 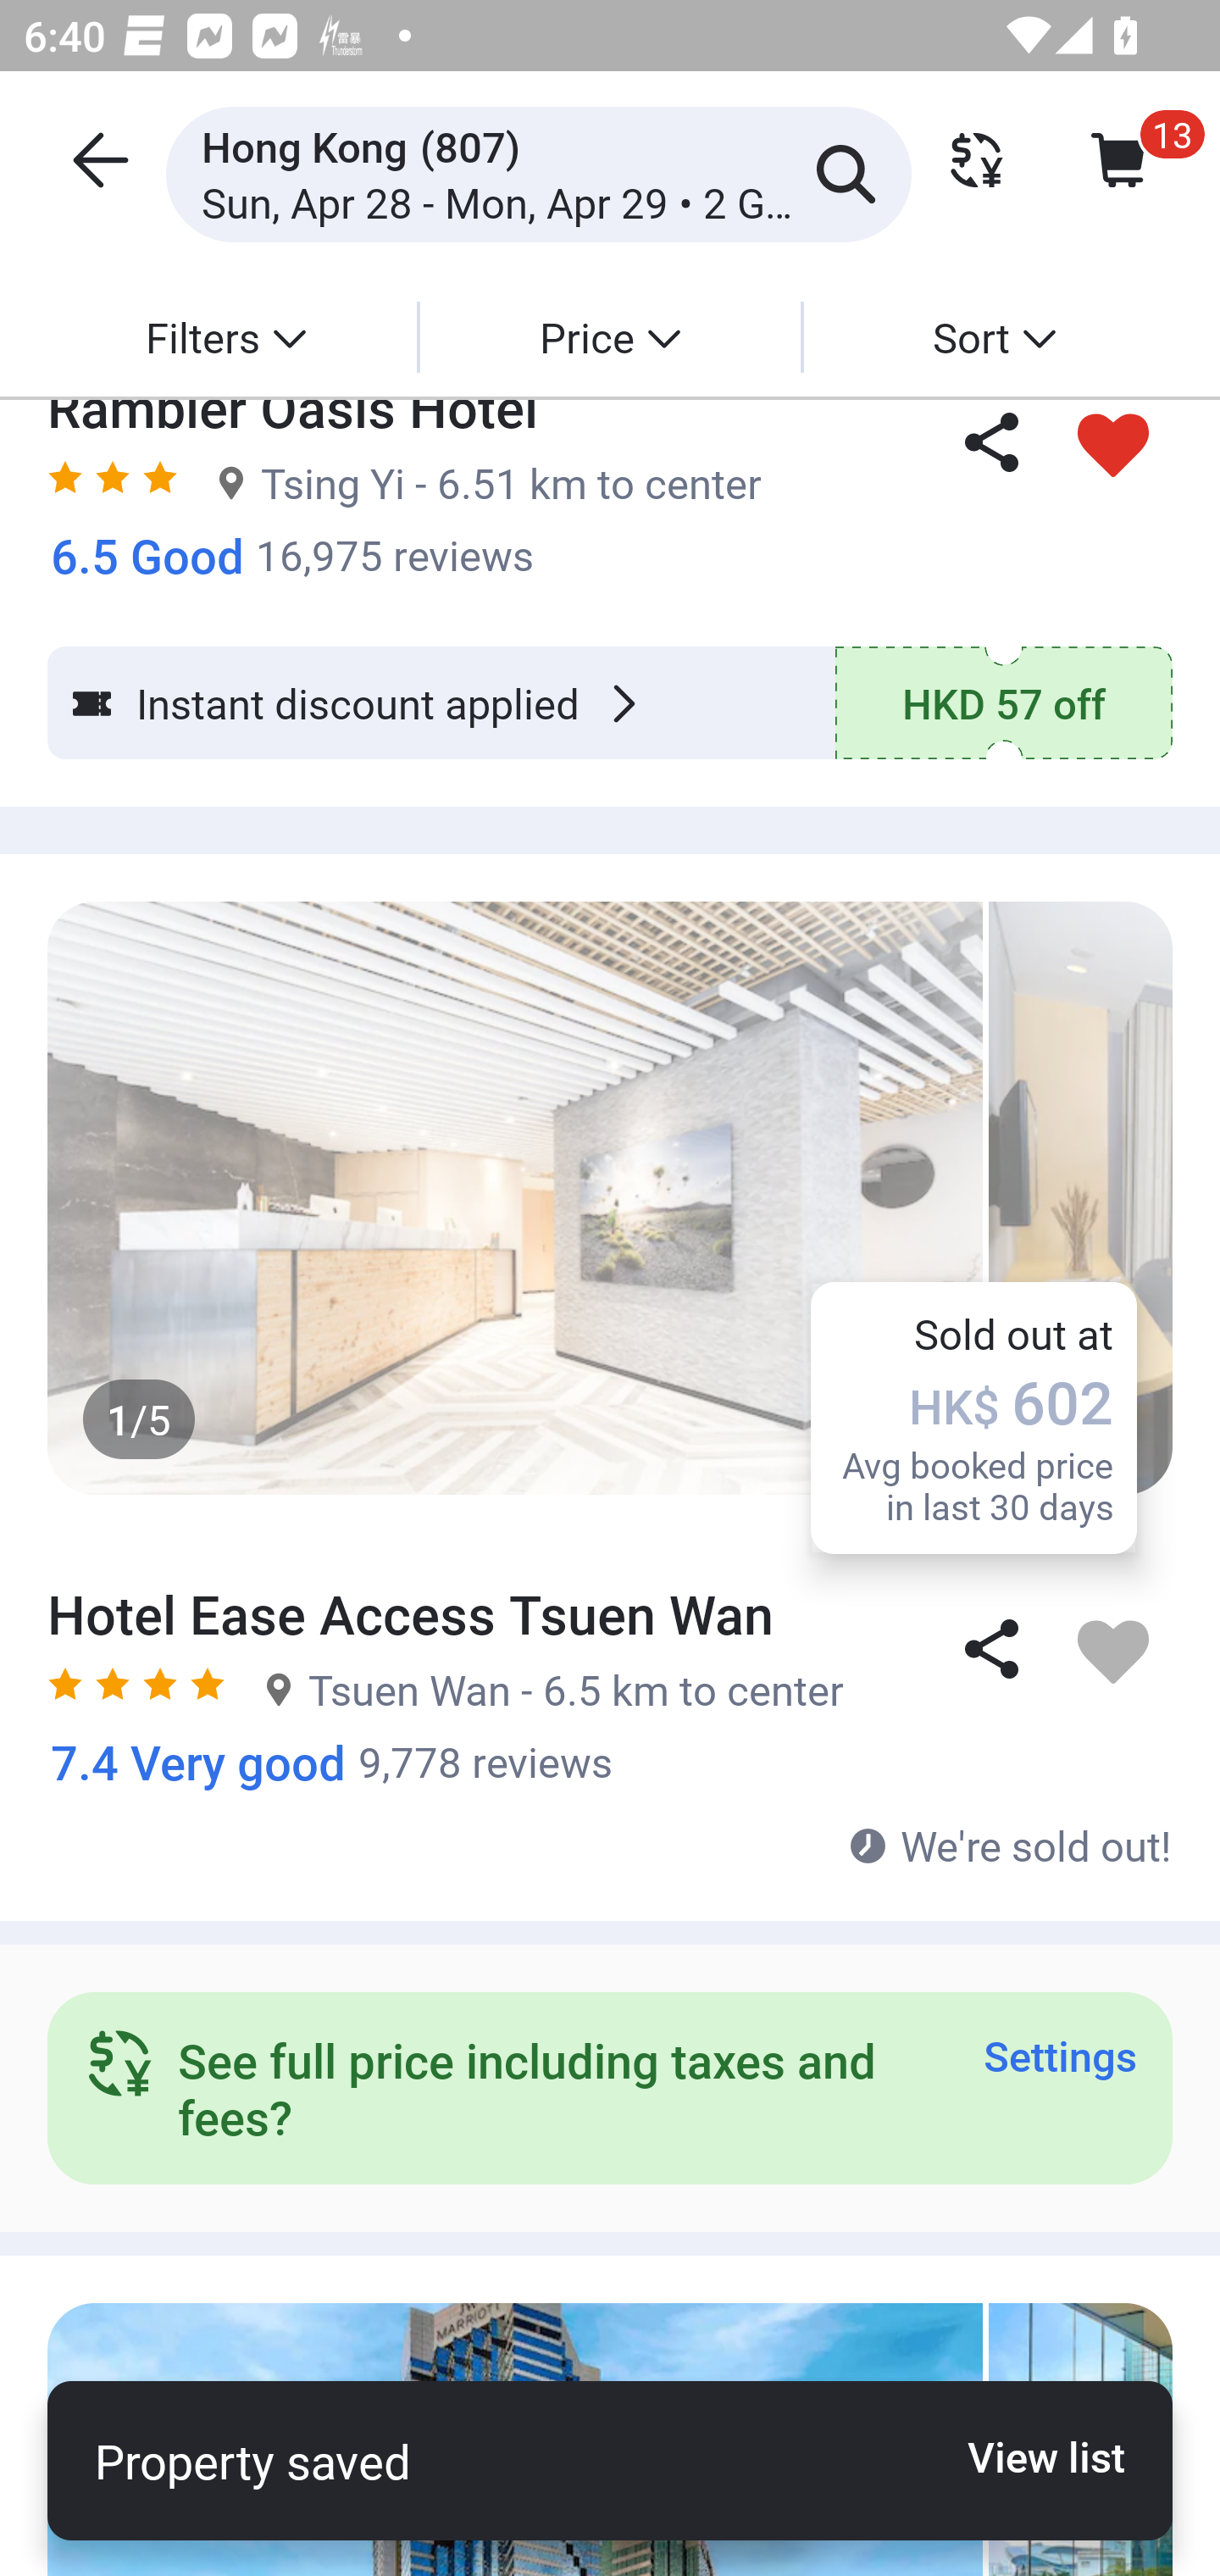 I want to click on View list, so click(x=1029, y=2456).